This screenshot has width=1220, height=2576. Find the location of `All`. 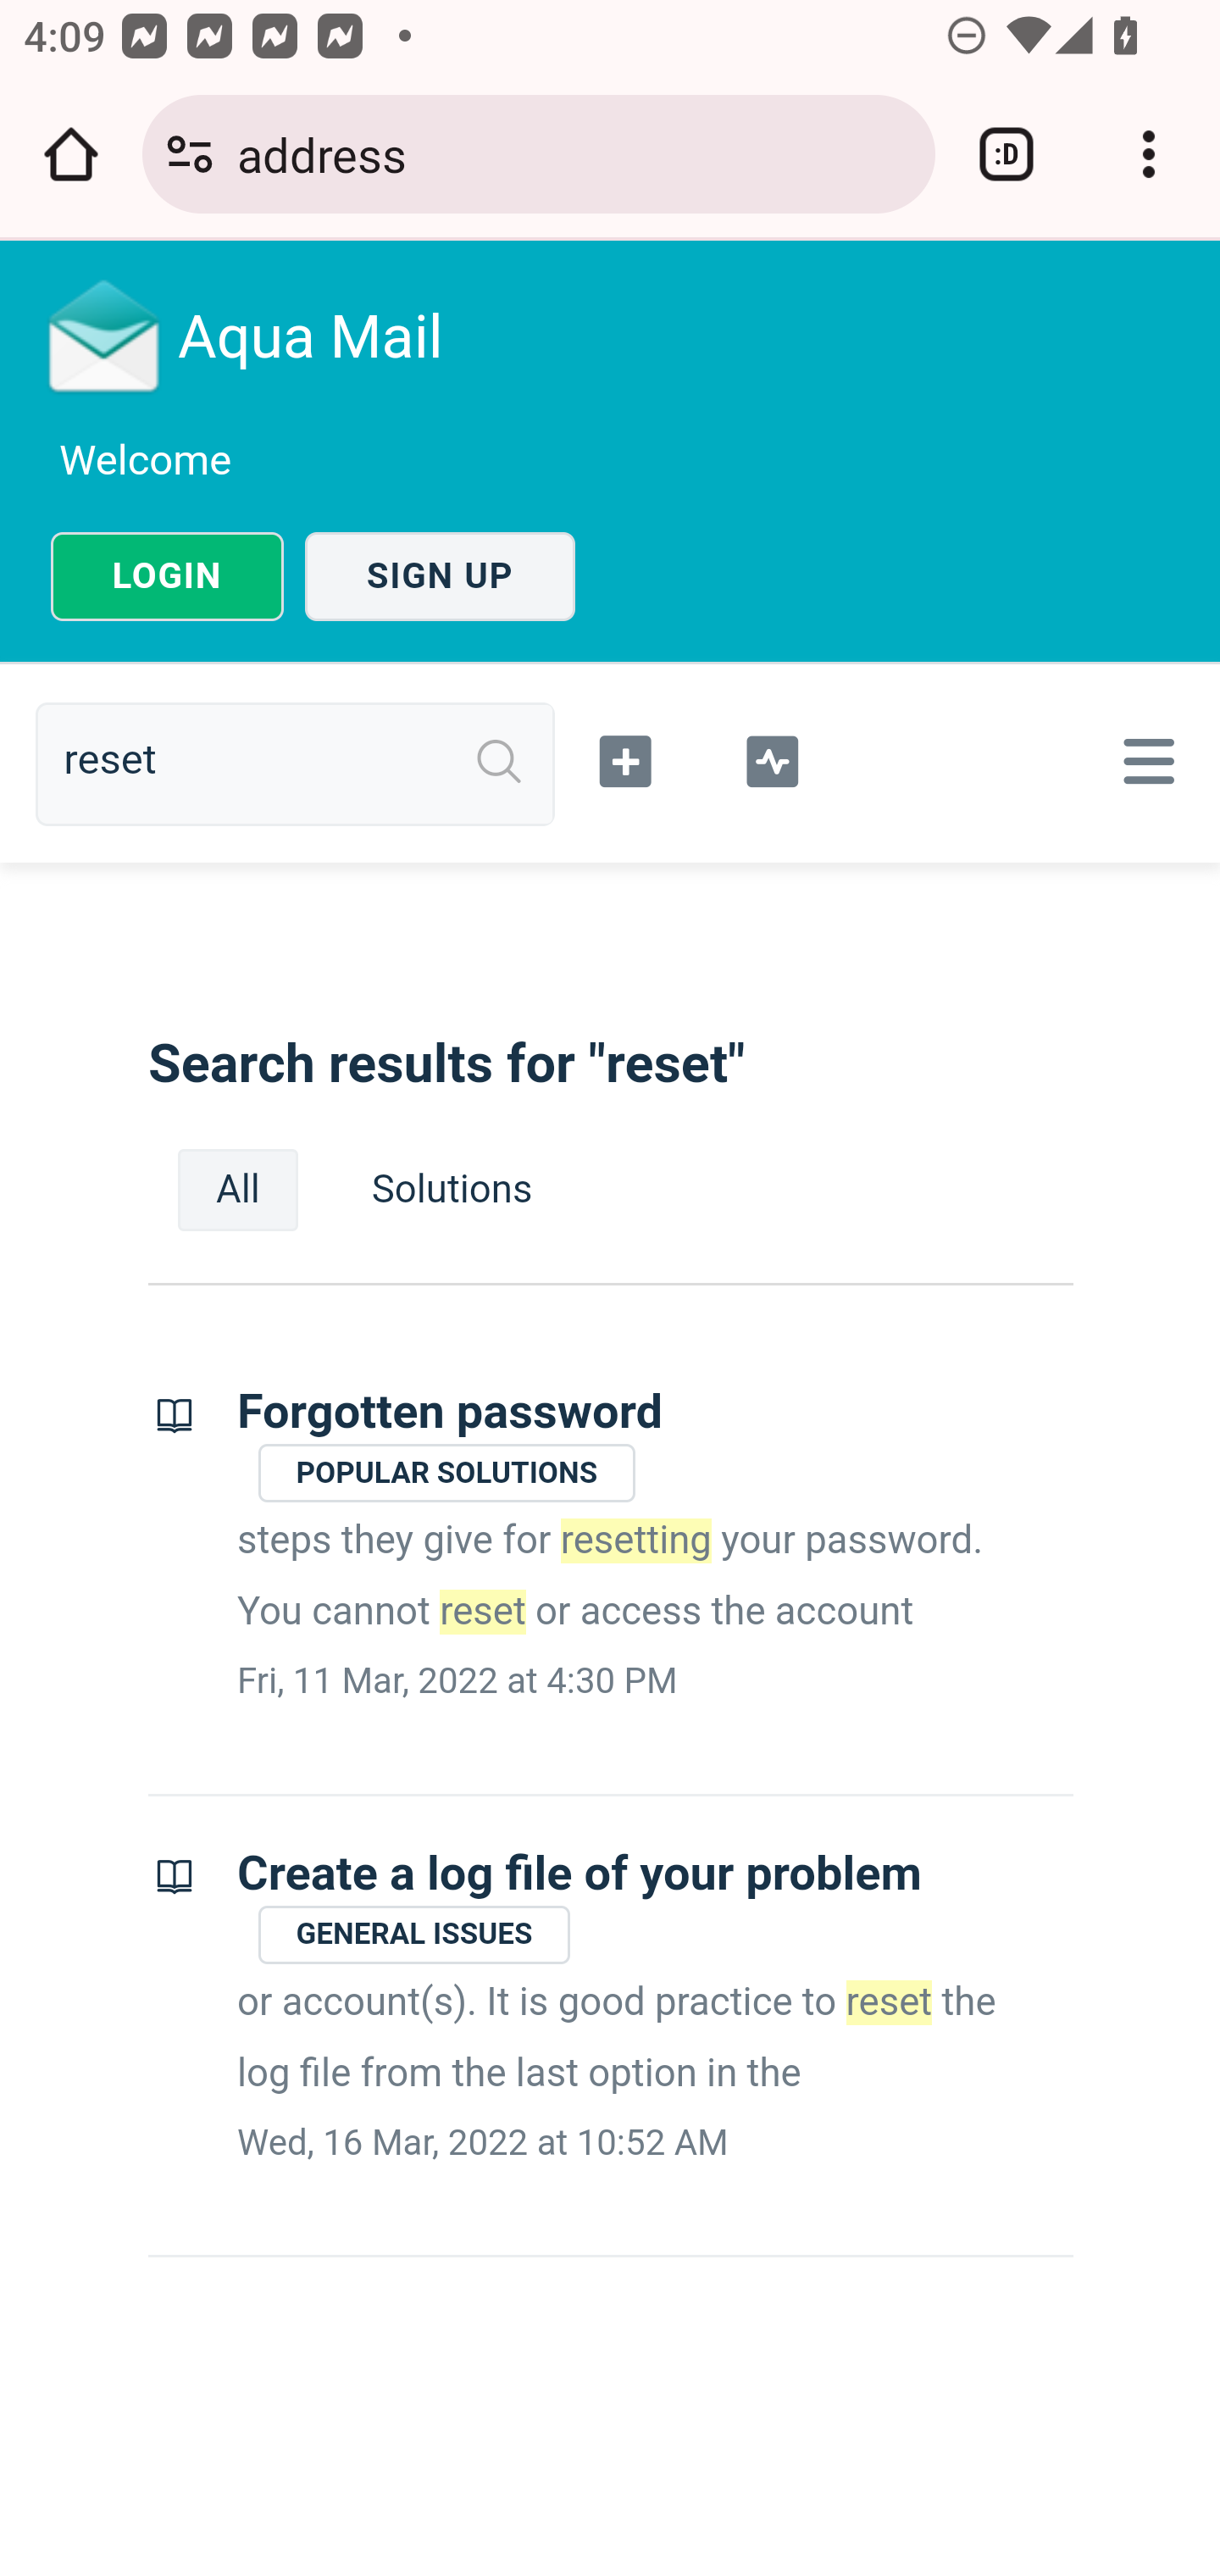

All is located at coordinates (238, 1190).